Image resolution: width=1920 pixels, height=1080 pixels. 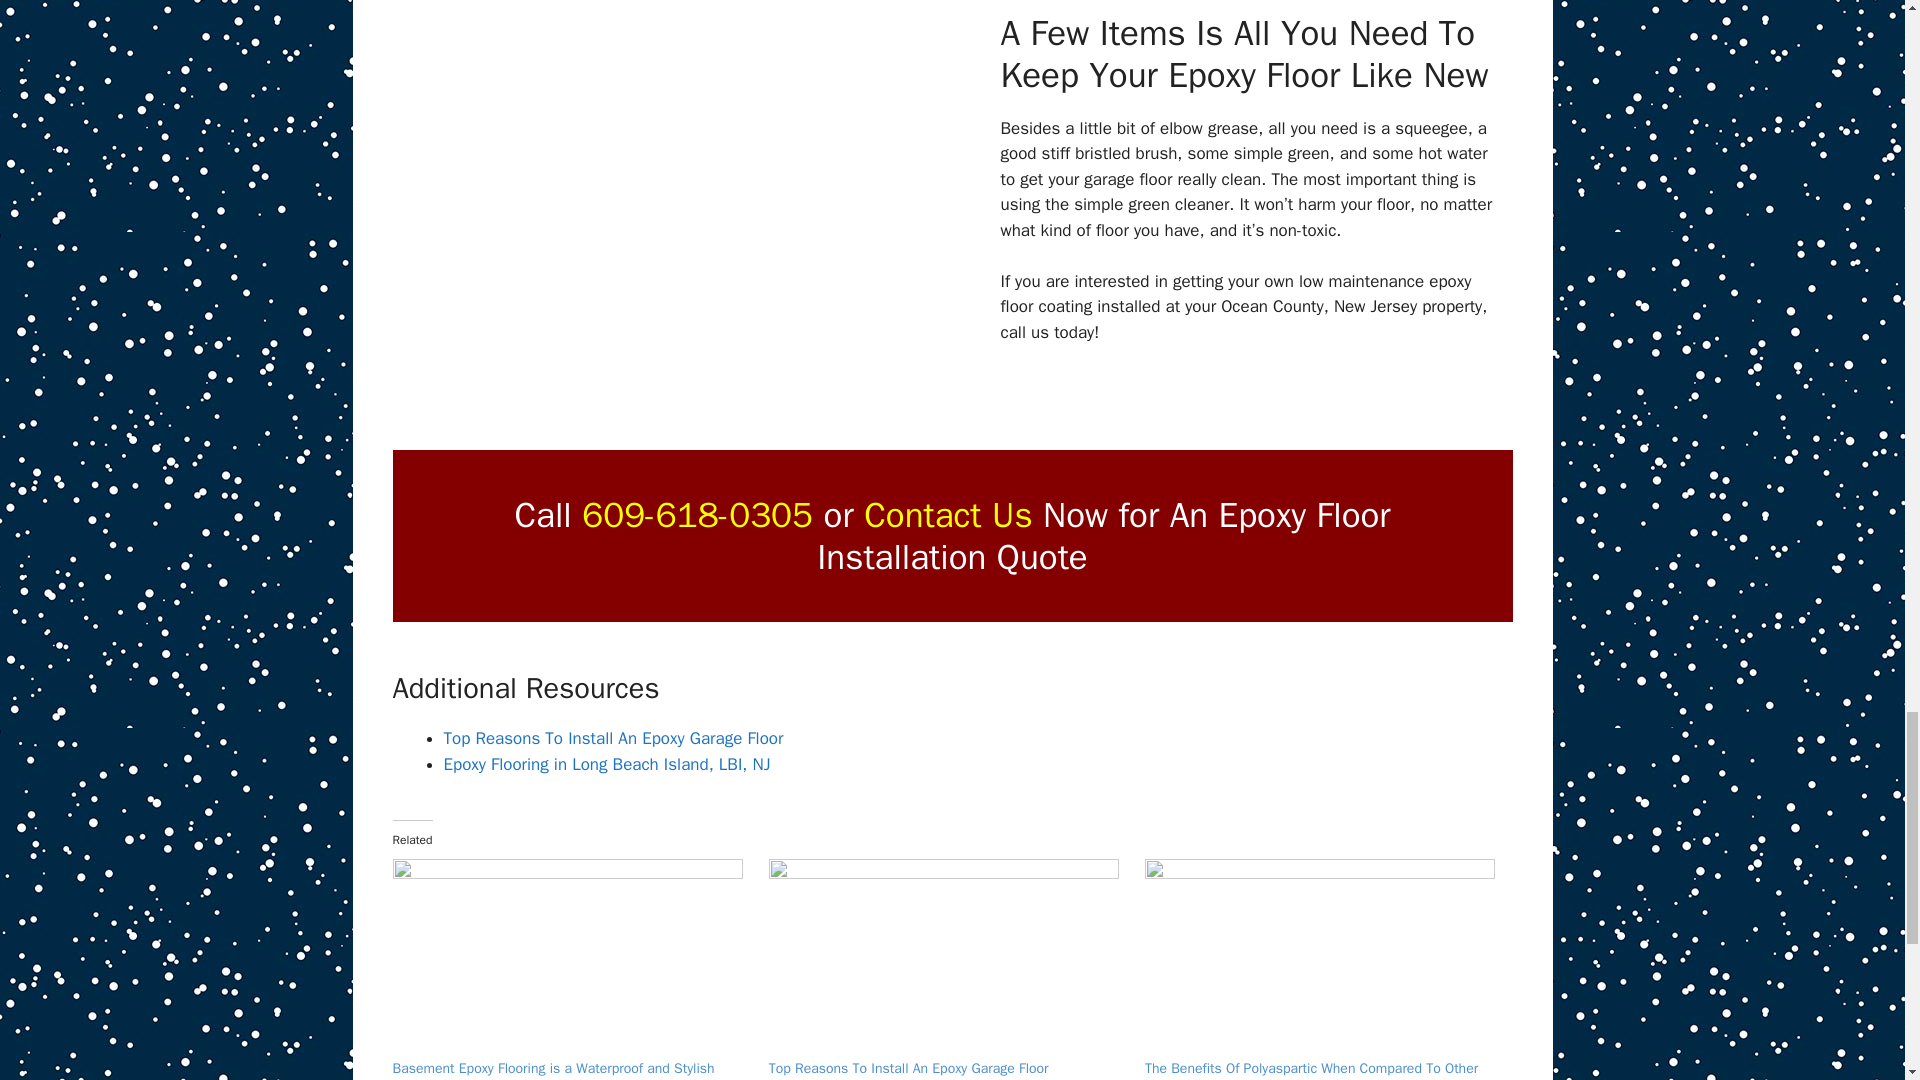 What do you see at coordinates (607, 764) in the screenshot?
I see `Epoxy Flooring in Long Beach Island, LBI, NJ` at bounding box center [607, 764].